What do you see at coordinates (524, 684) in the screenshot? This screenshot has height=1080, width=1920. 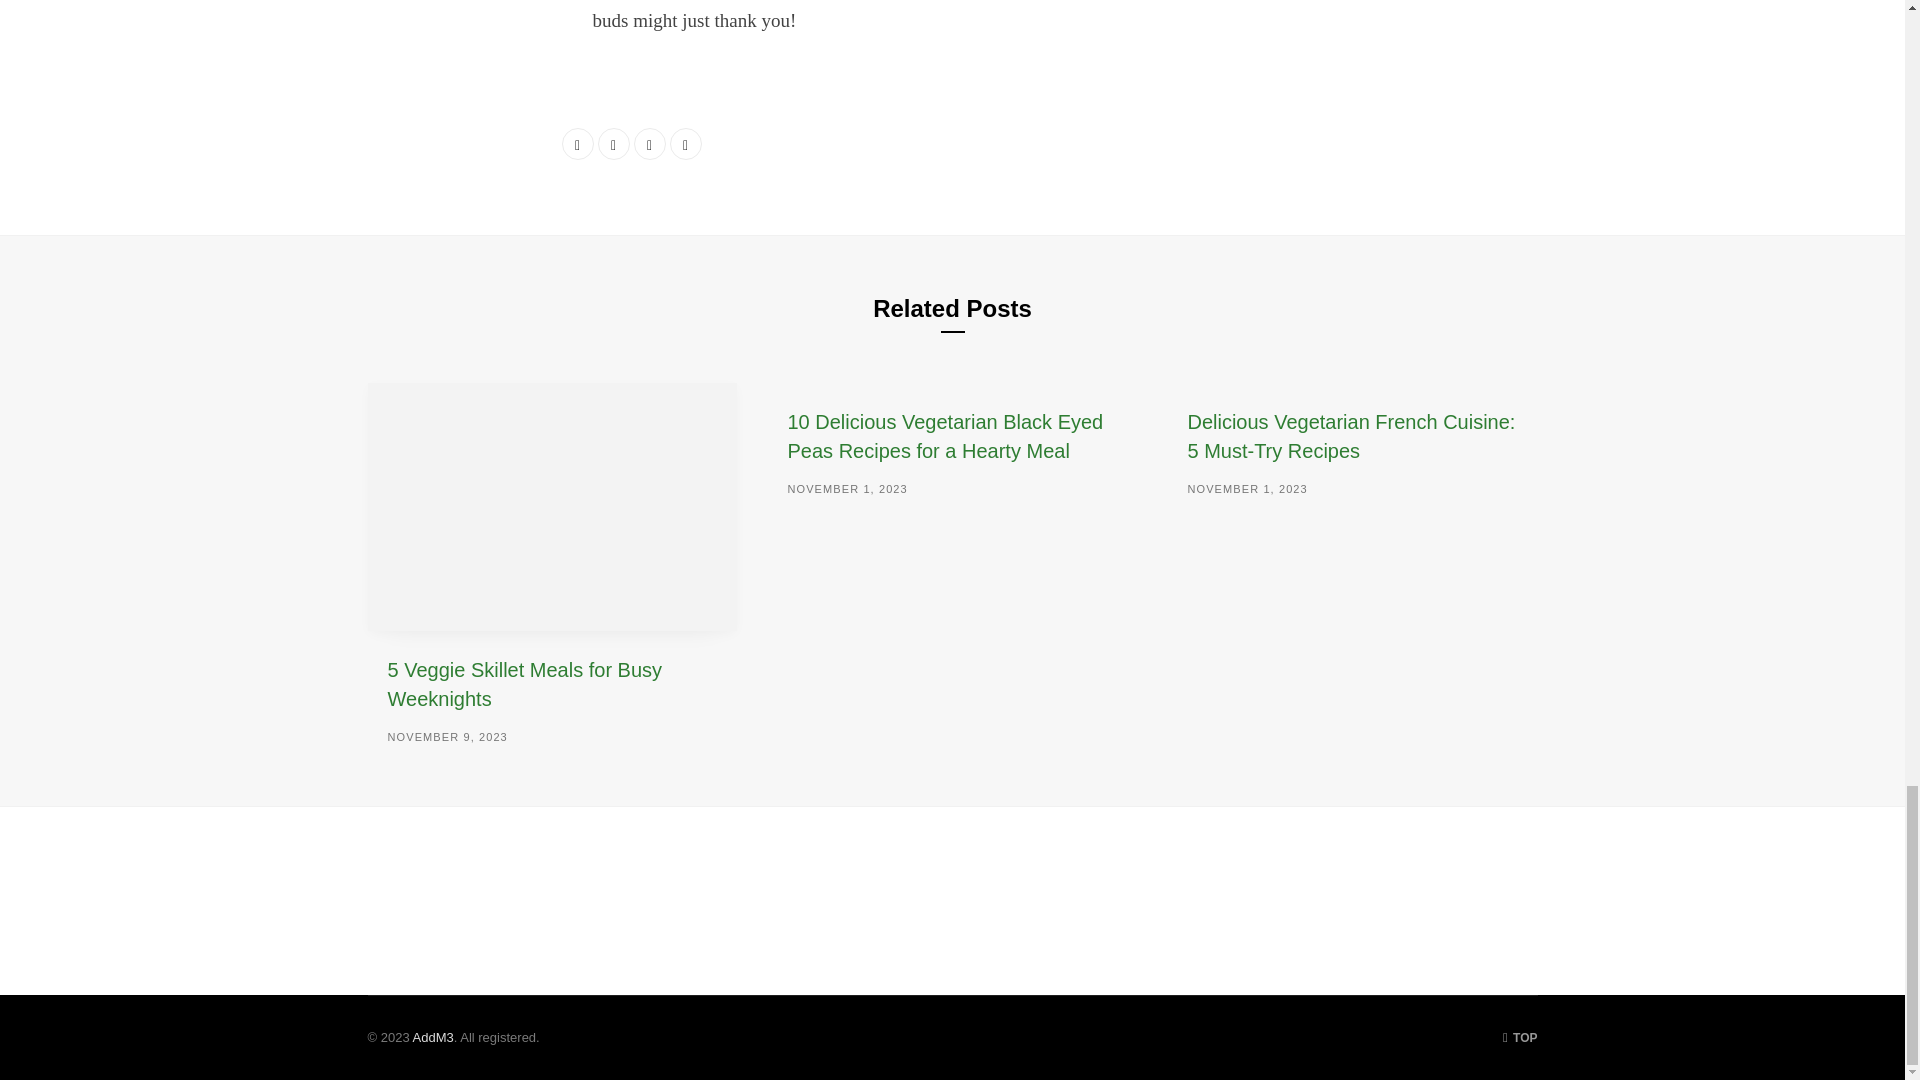 I see `5 Veggie Skillet Meals for Busy Weeknights` at bounding box center [524, 684].